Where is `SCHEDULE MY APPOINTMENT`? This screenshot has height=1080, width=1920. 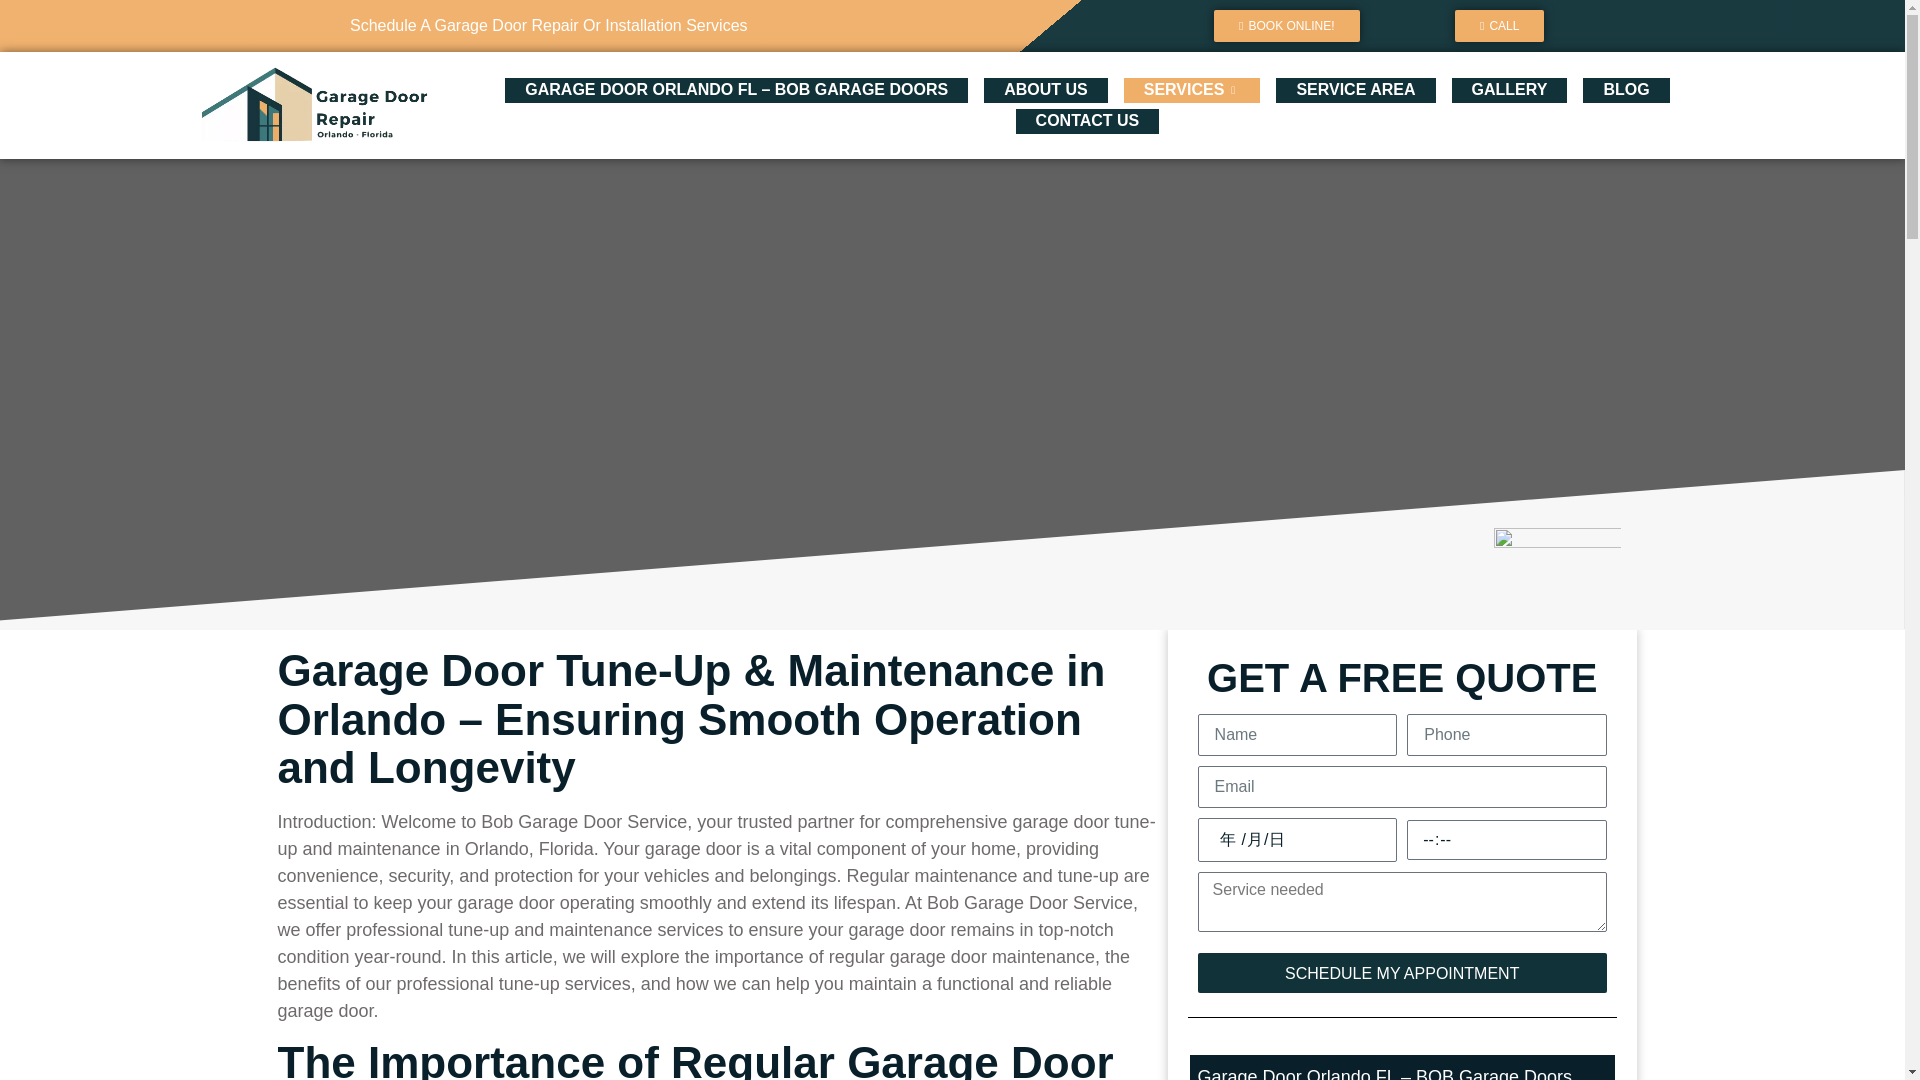 SCHEDULE MY APPOINTMENT is located at coordinates (1402, 972).